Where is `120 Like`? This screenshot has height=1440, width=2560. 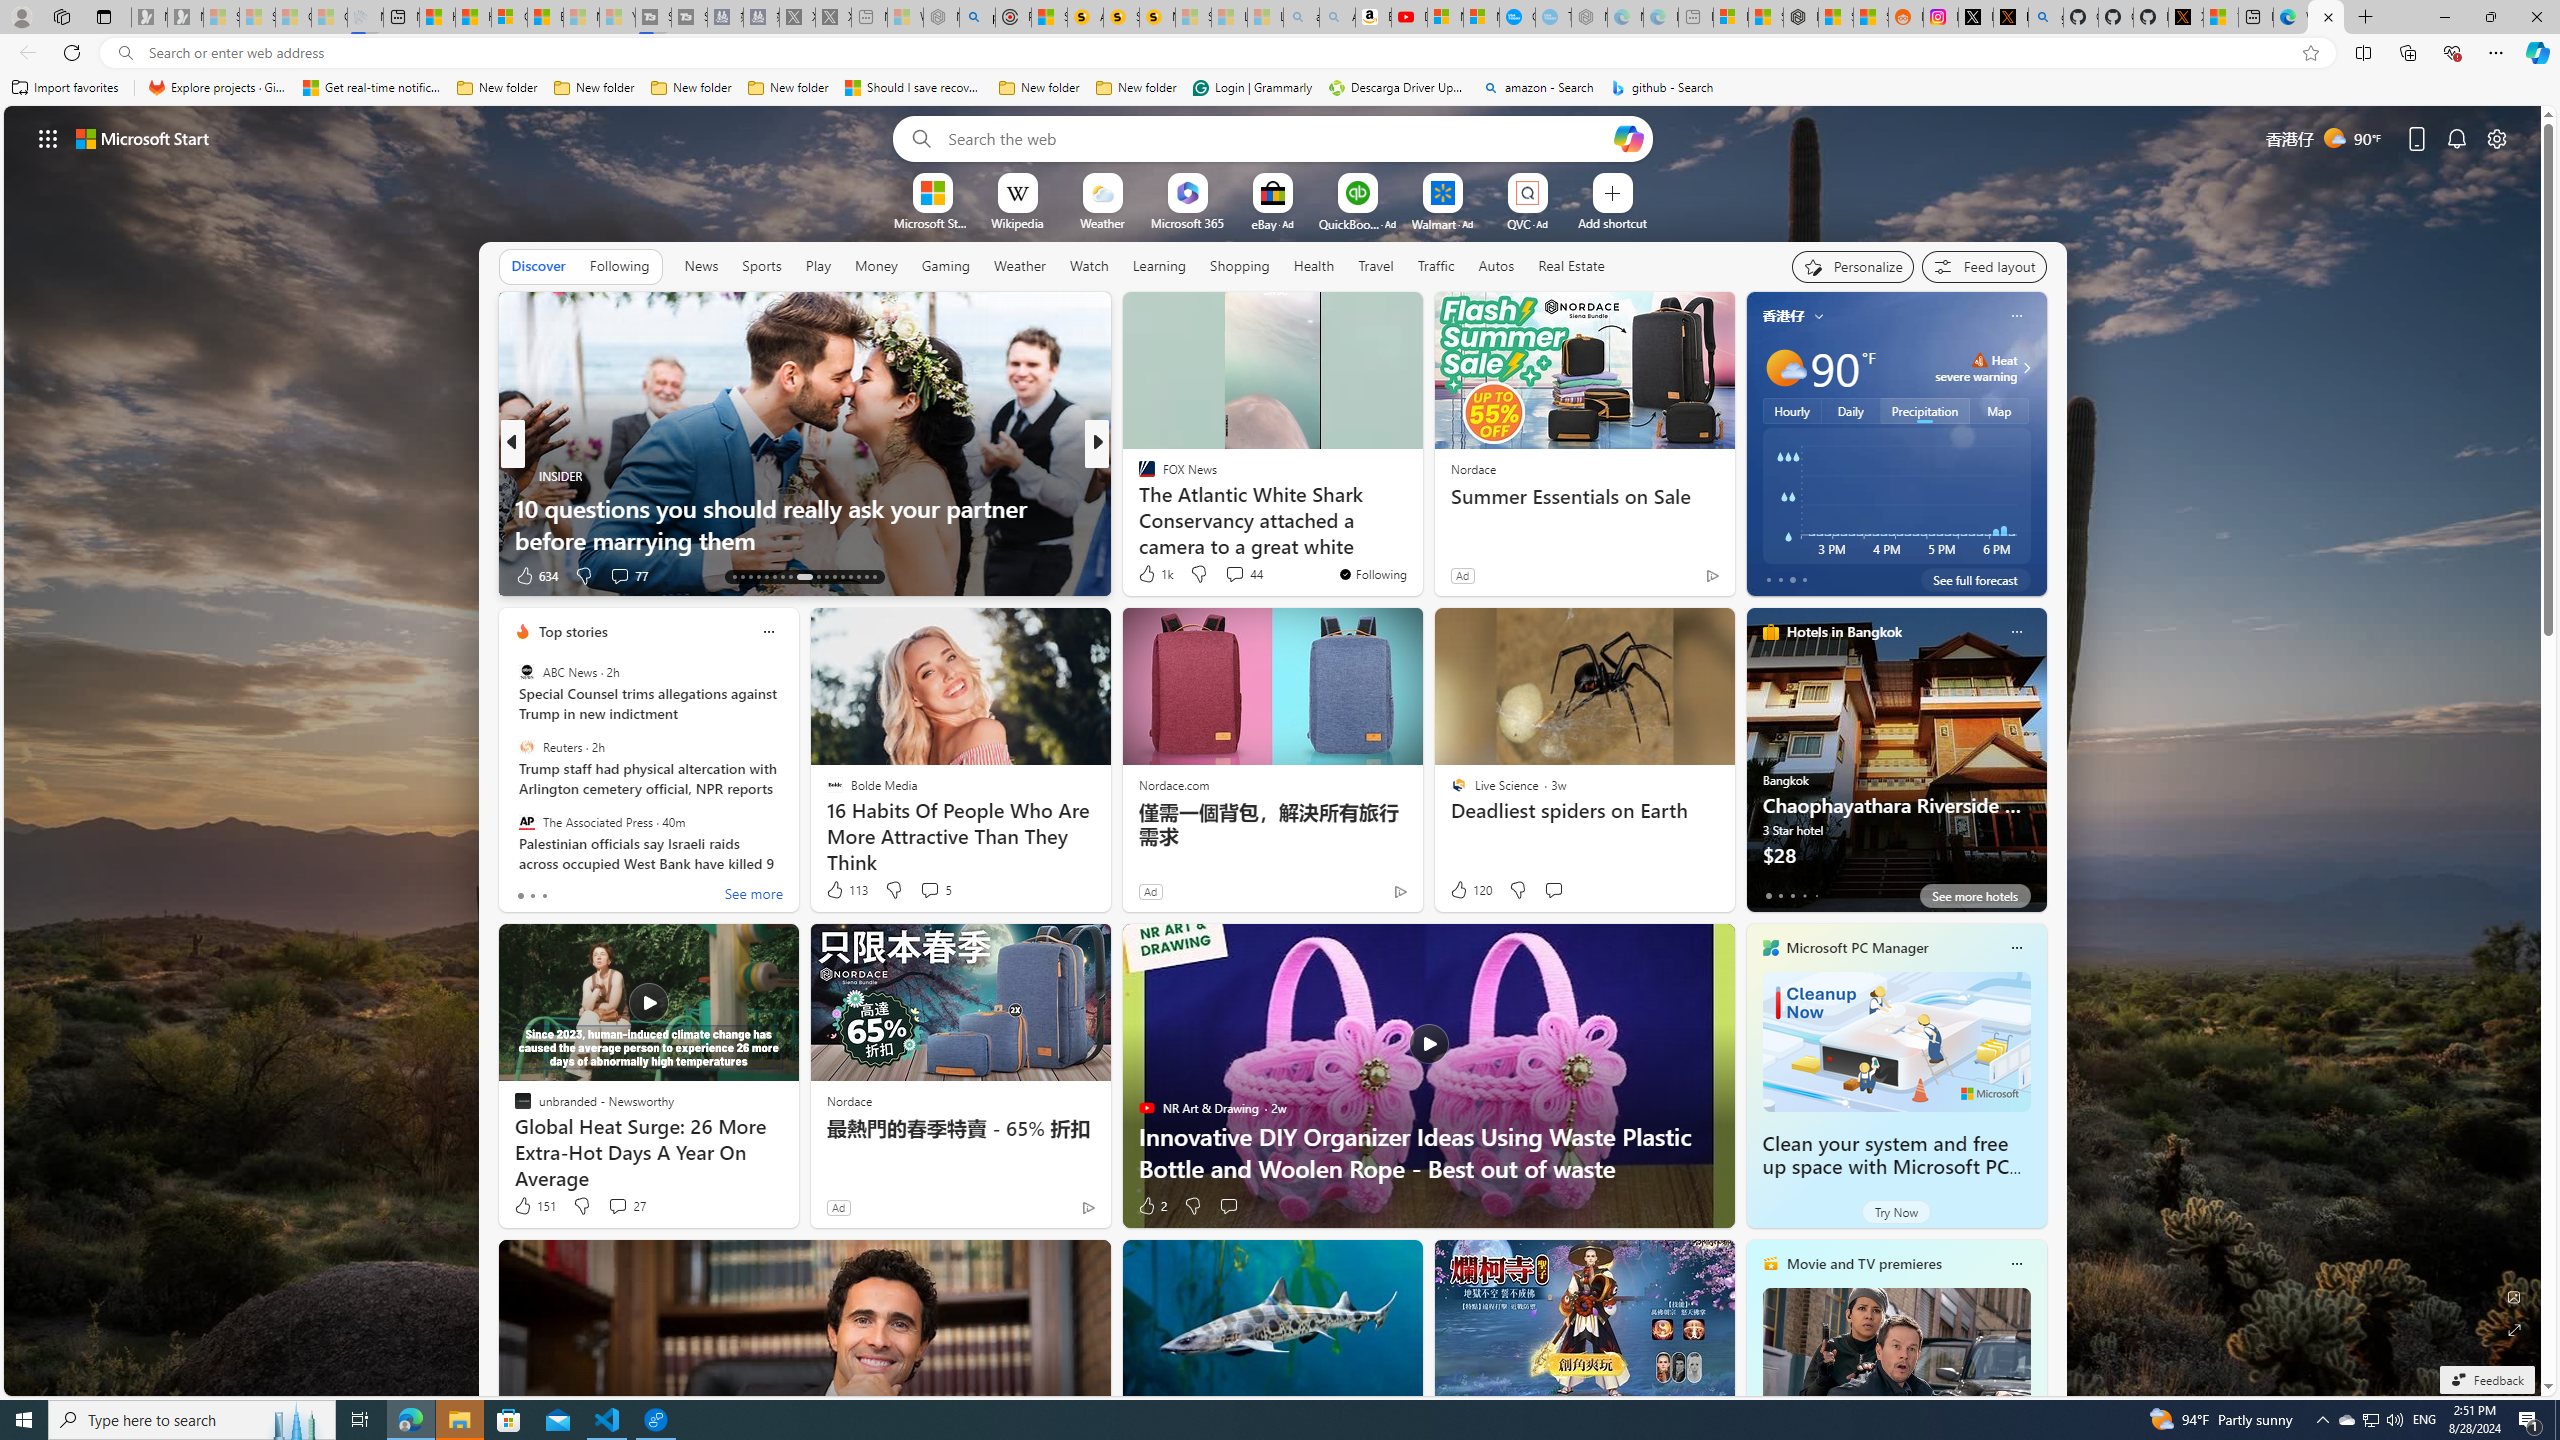 120 Like is located at coordinates (1469, 890).